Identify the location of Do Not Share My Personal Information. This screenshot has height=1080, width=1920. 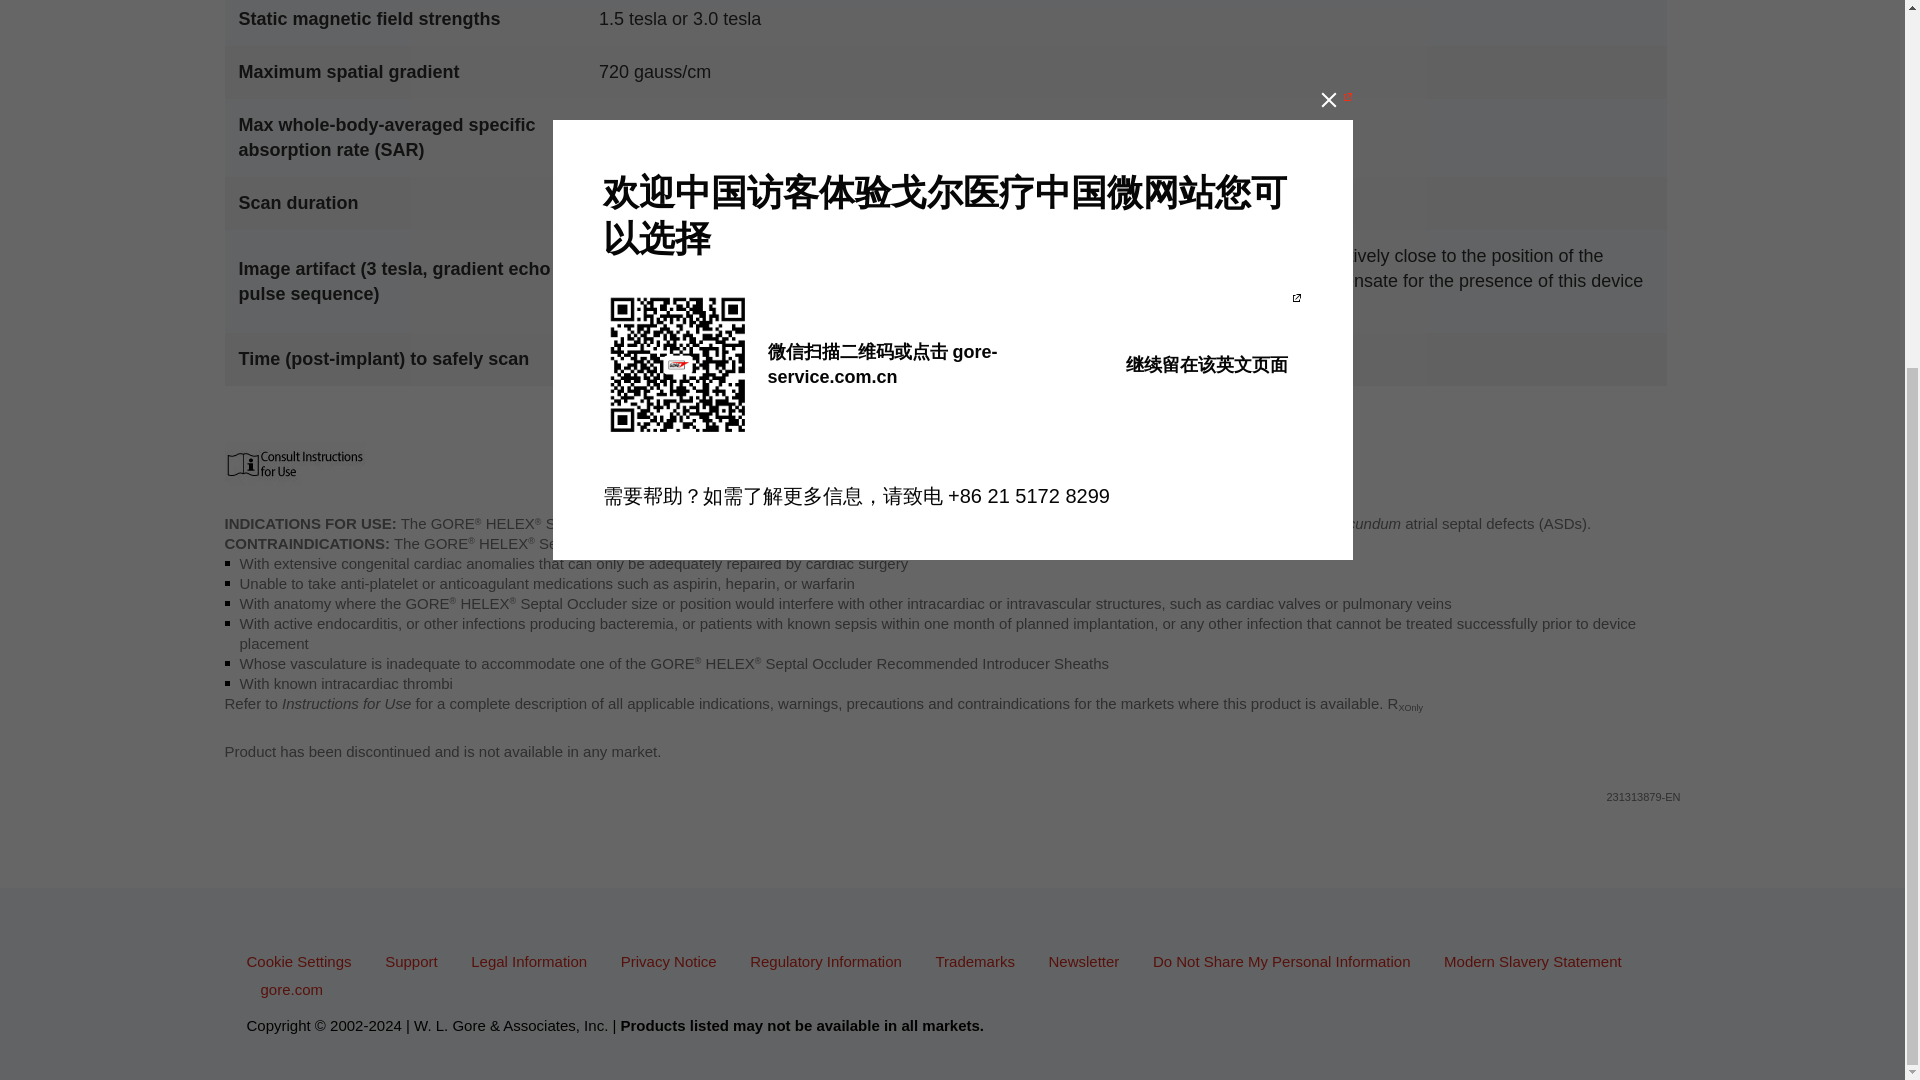
(1288, 960).